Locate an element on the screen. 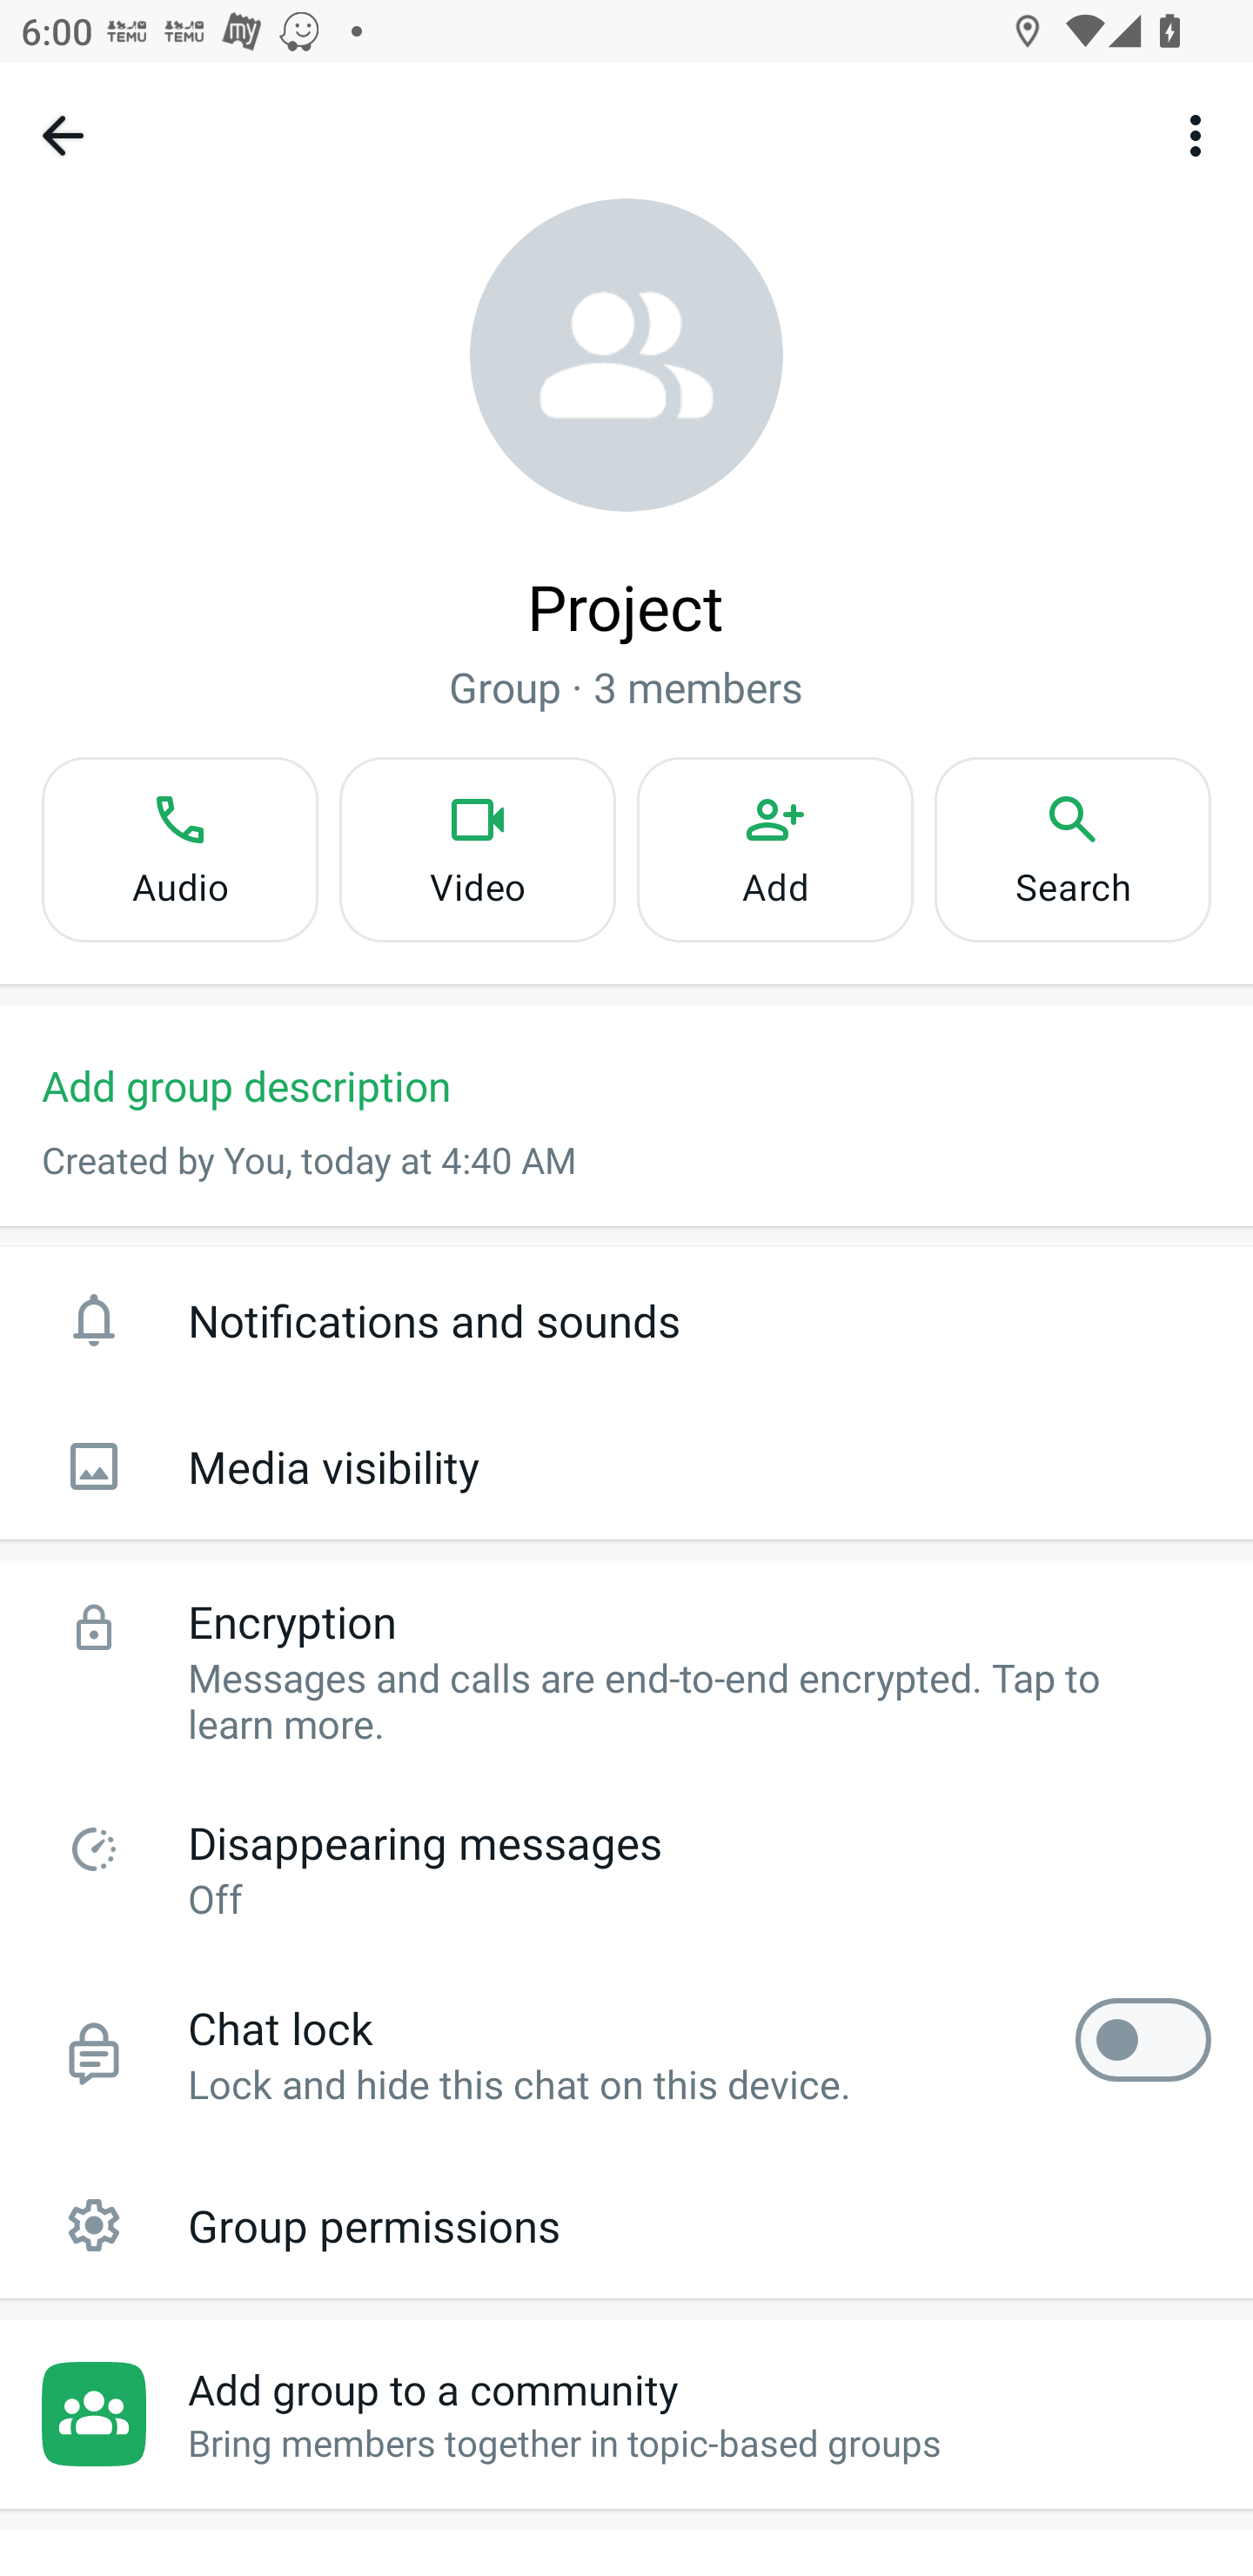 This screenshot has width=1253, height=2576. Media visibility is located at coordinates (626, 1467).